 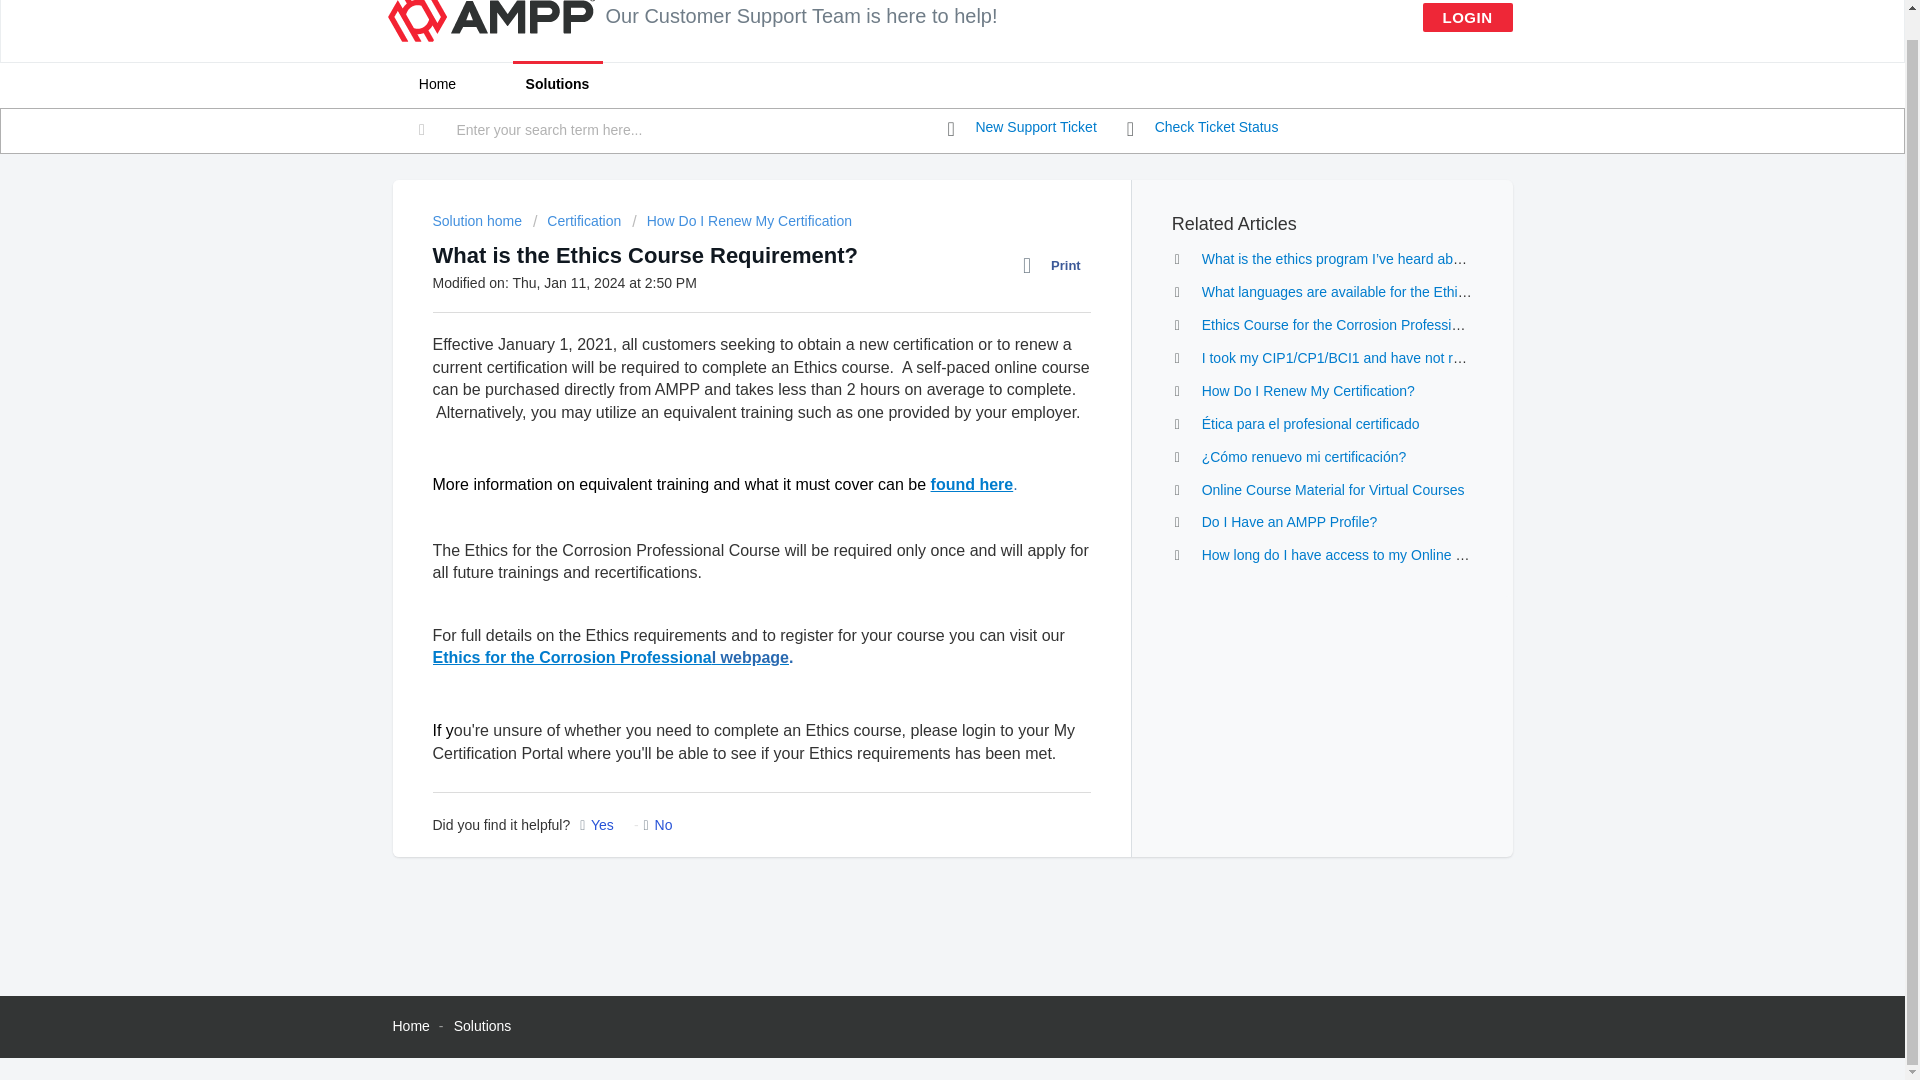 I want to click on Print, so click(x=1056, y=265).